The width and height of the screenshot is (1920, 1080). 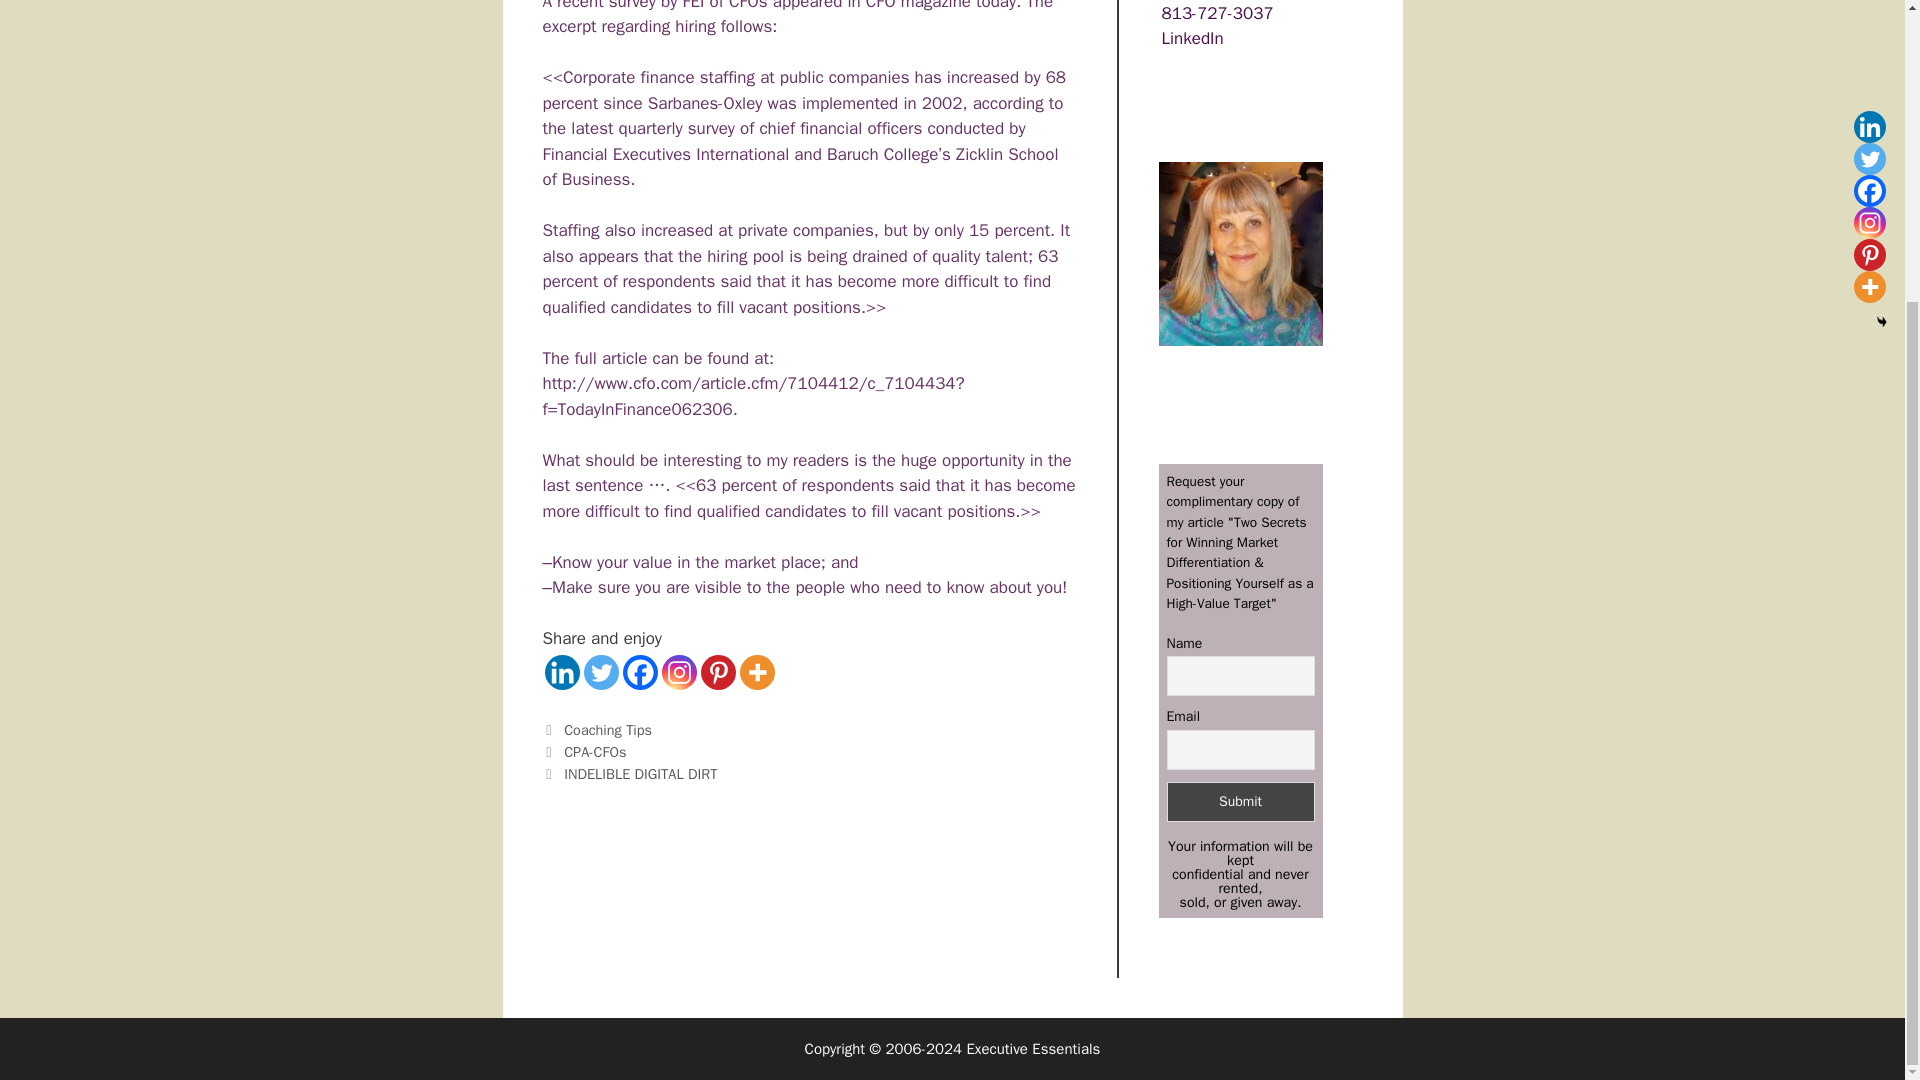 What do you see at coordinates (639, 672) in the screenshot?
I see `Facebook` at bounding box center [639, 672].